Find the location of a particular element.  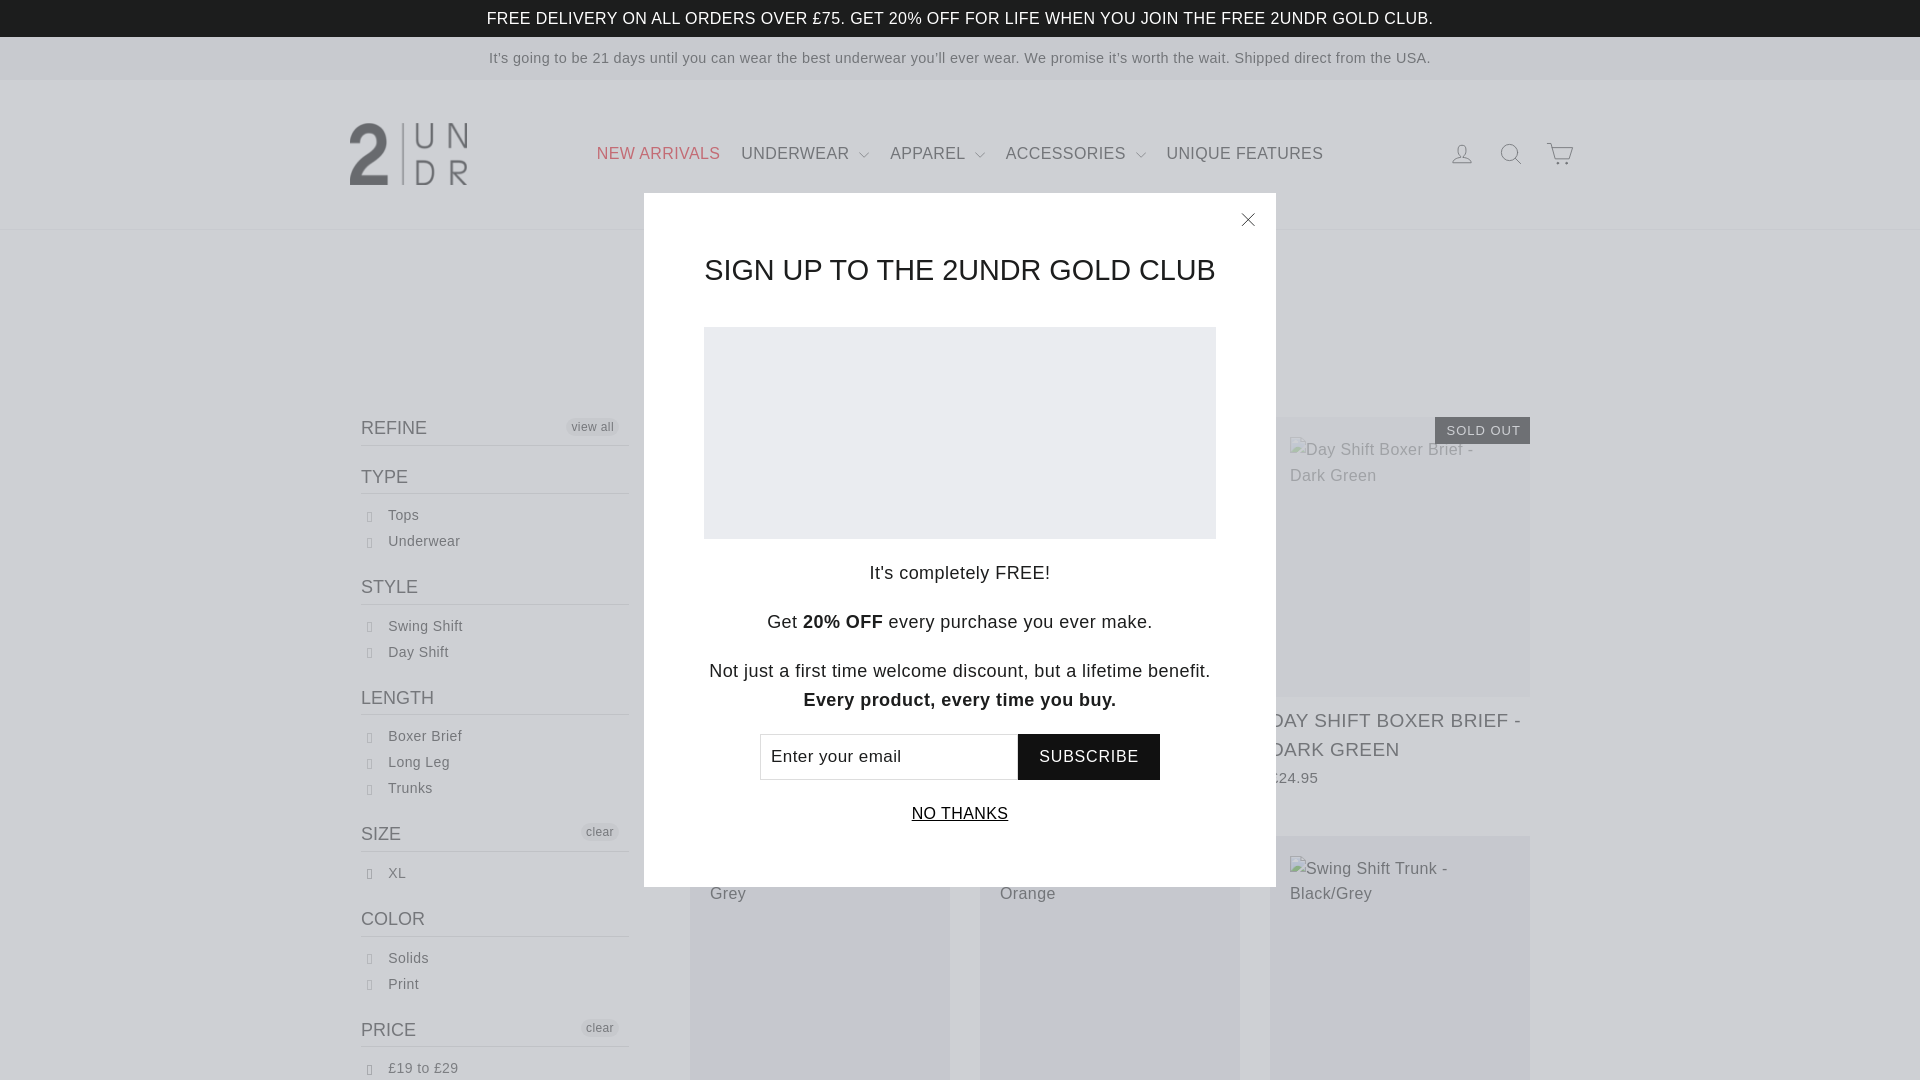

XL is located at coordinates (386, 873).